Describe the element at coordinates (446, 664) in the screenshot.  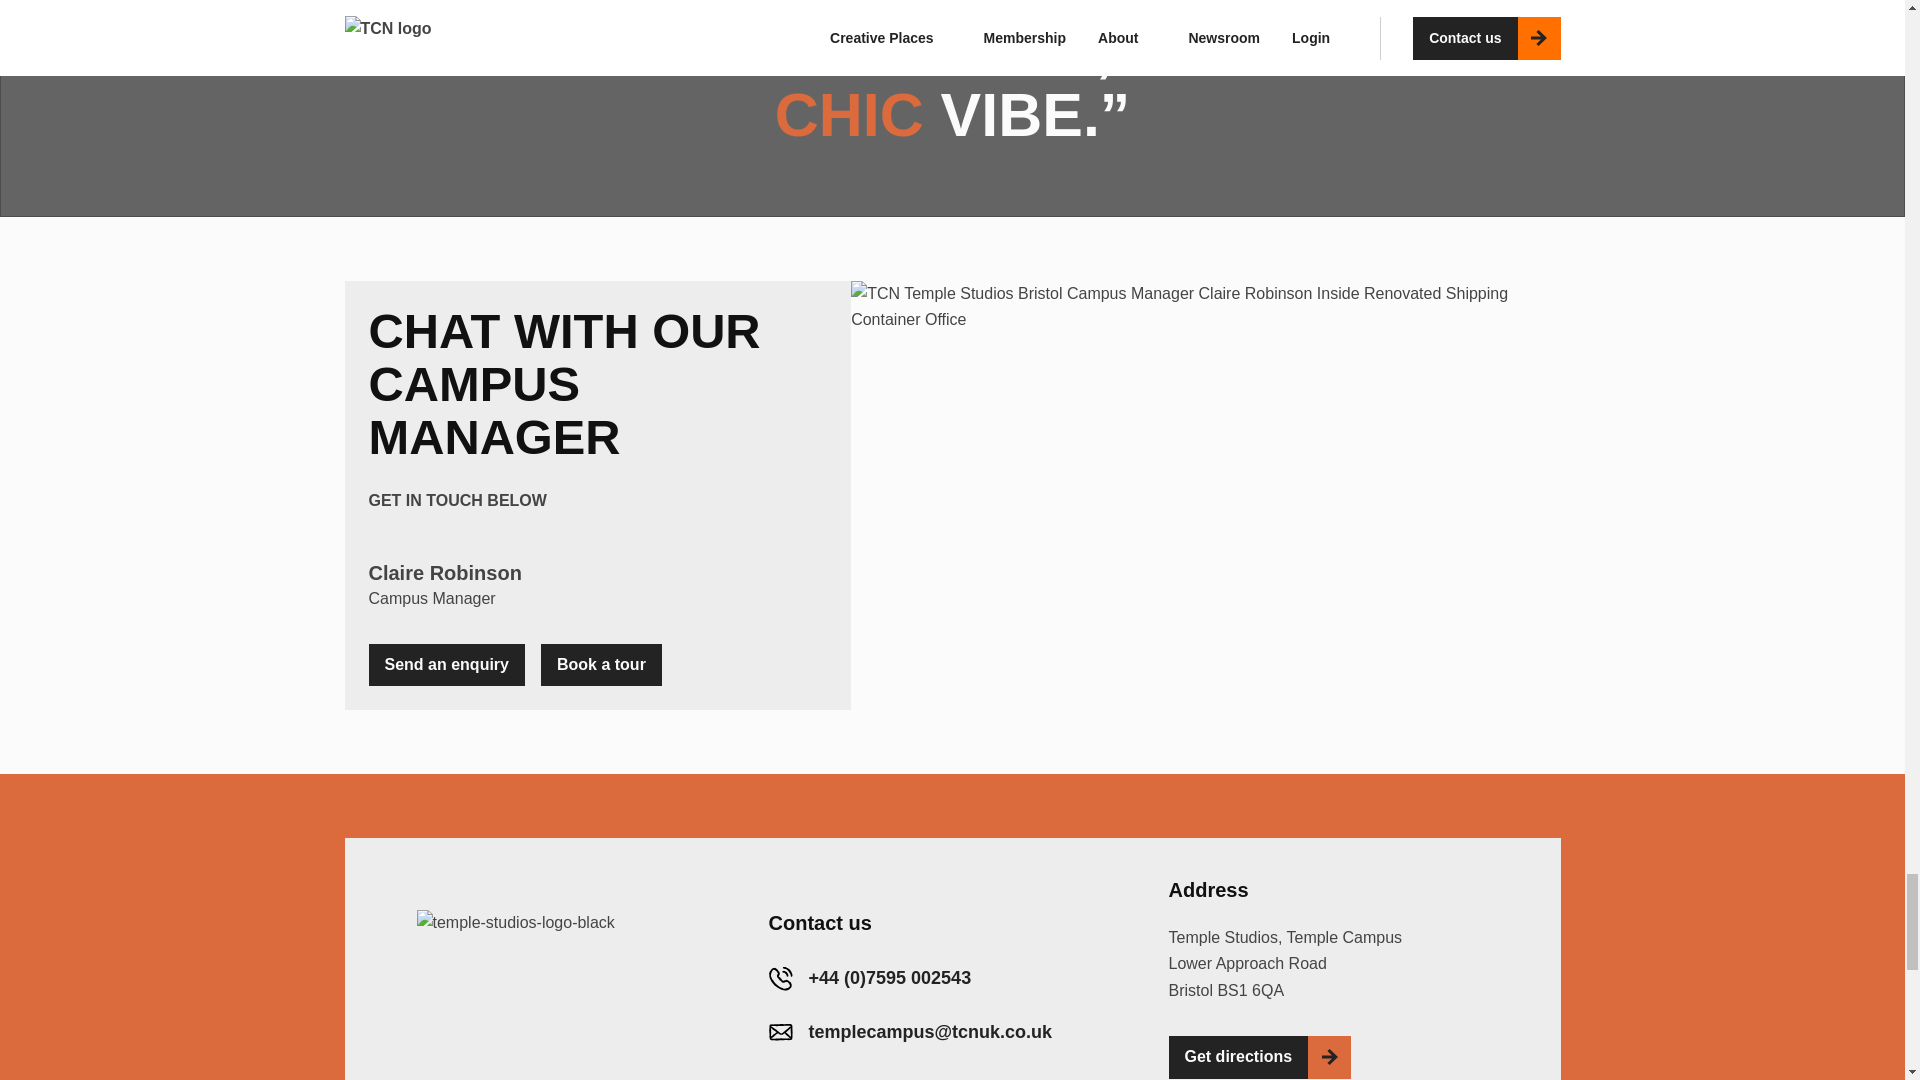
I see `Send an enquiry` at that location.